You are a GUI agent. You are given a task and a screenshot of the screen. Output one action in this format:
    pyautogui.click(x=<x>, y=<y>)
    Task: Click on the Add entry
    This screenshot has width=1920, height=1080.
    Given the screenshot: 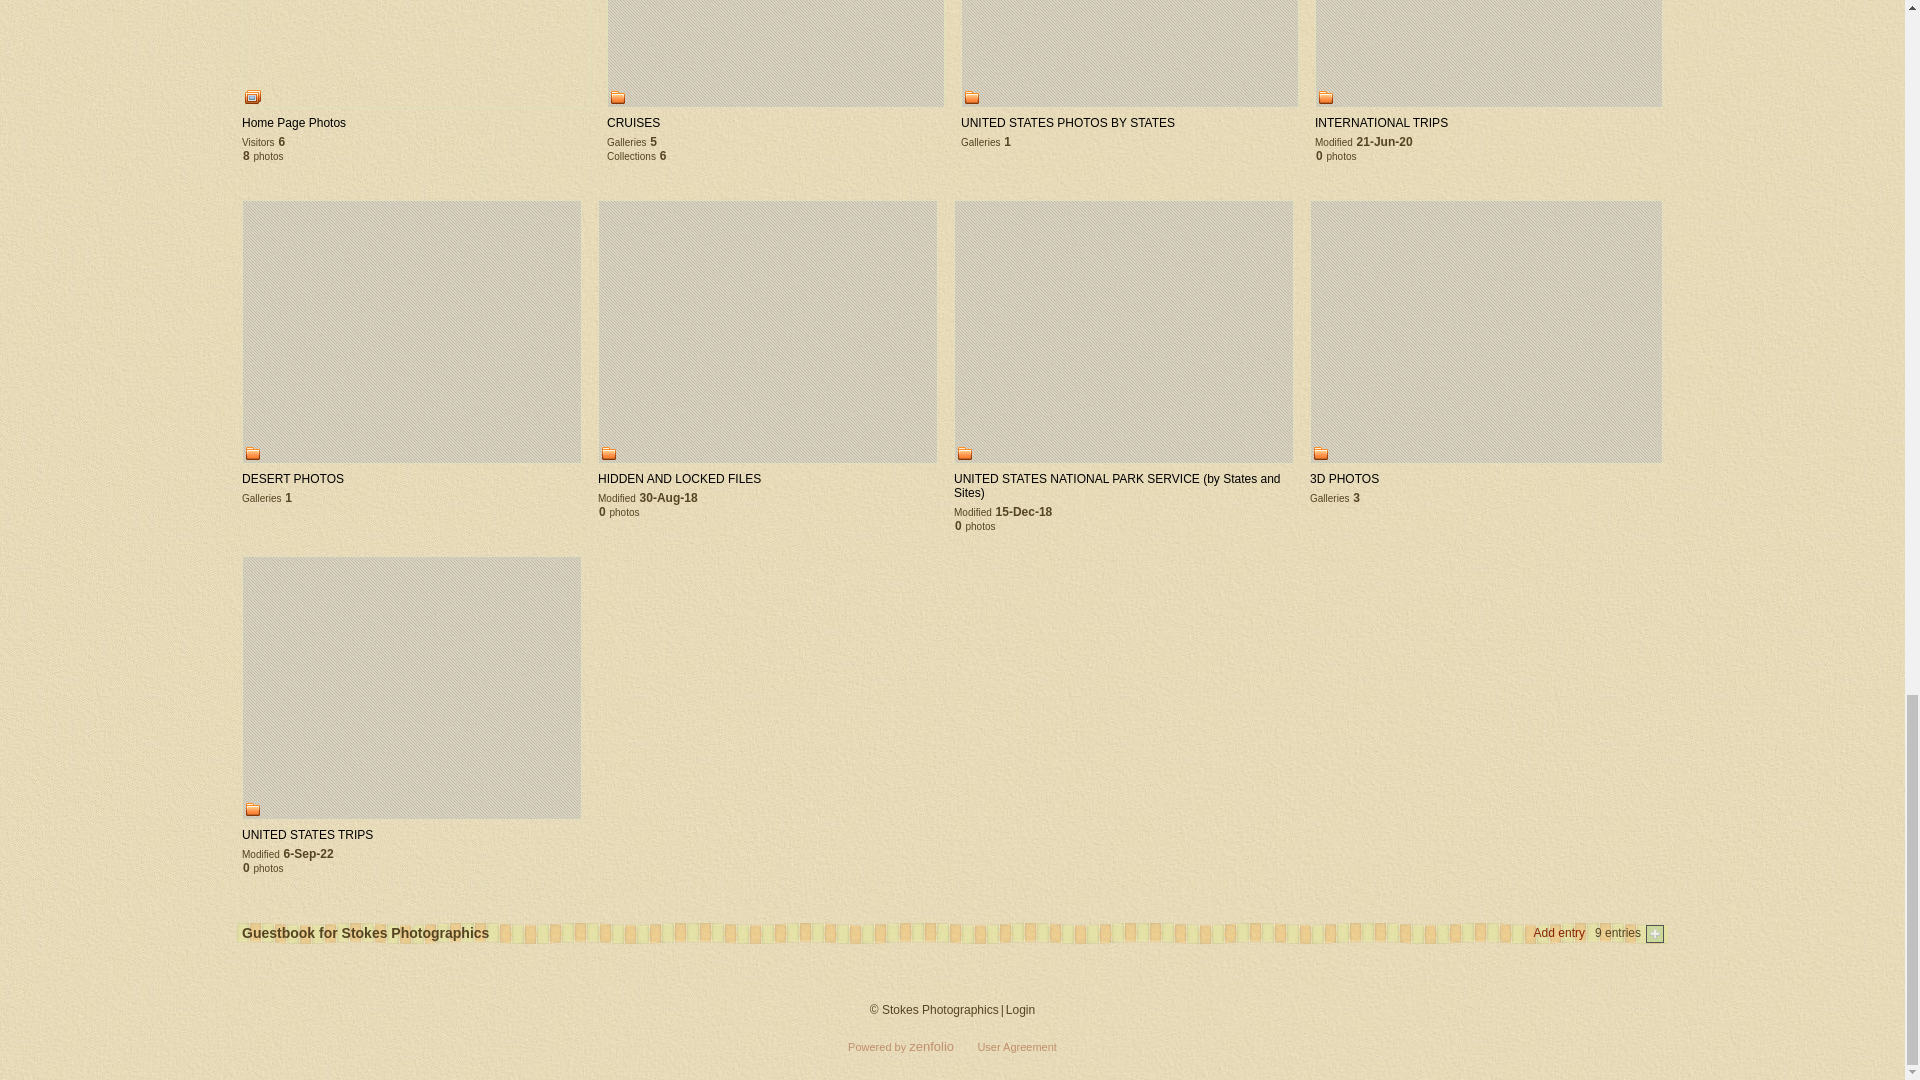 What is the action you would take?
    pyautogui.click(x=1564, y=932)
    